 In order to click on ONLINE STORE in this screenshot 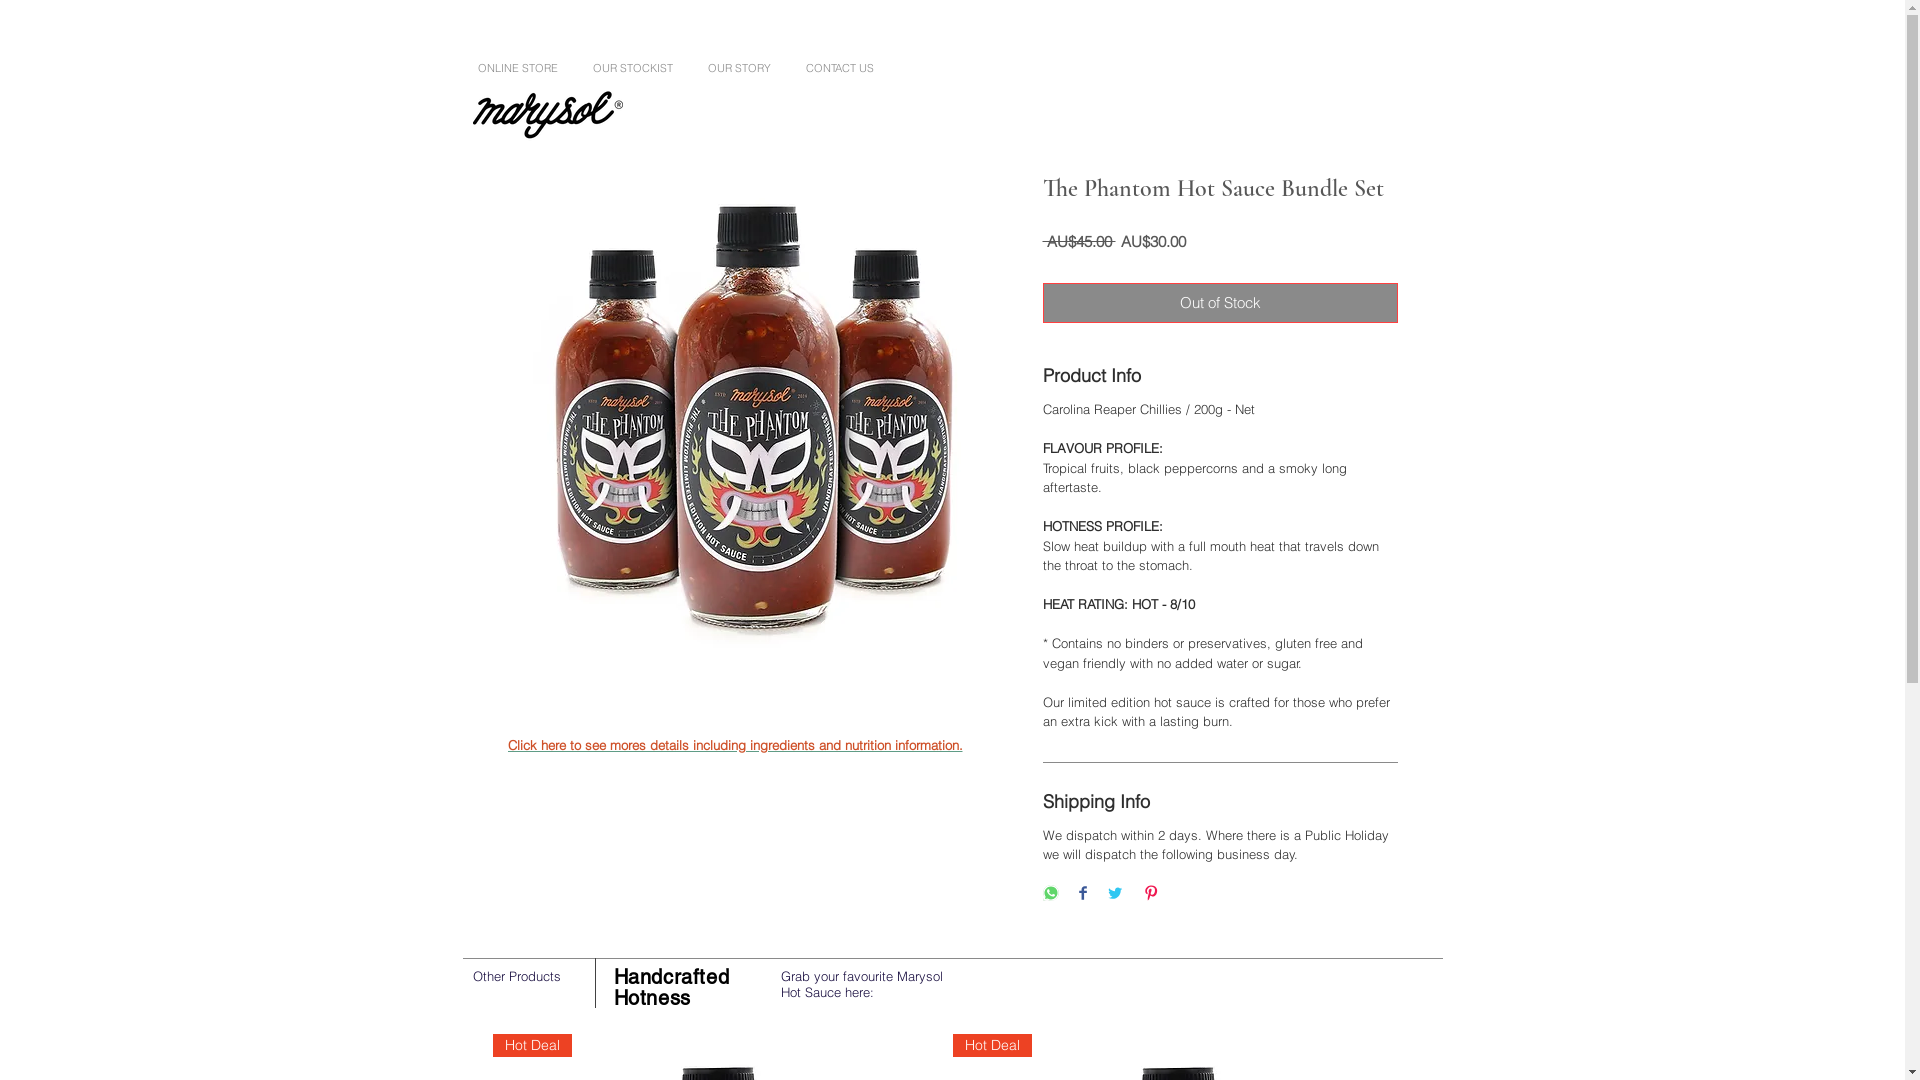, I will do `click(520, 68)`.